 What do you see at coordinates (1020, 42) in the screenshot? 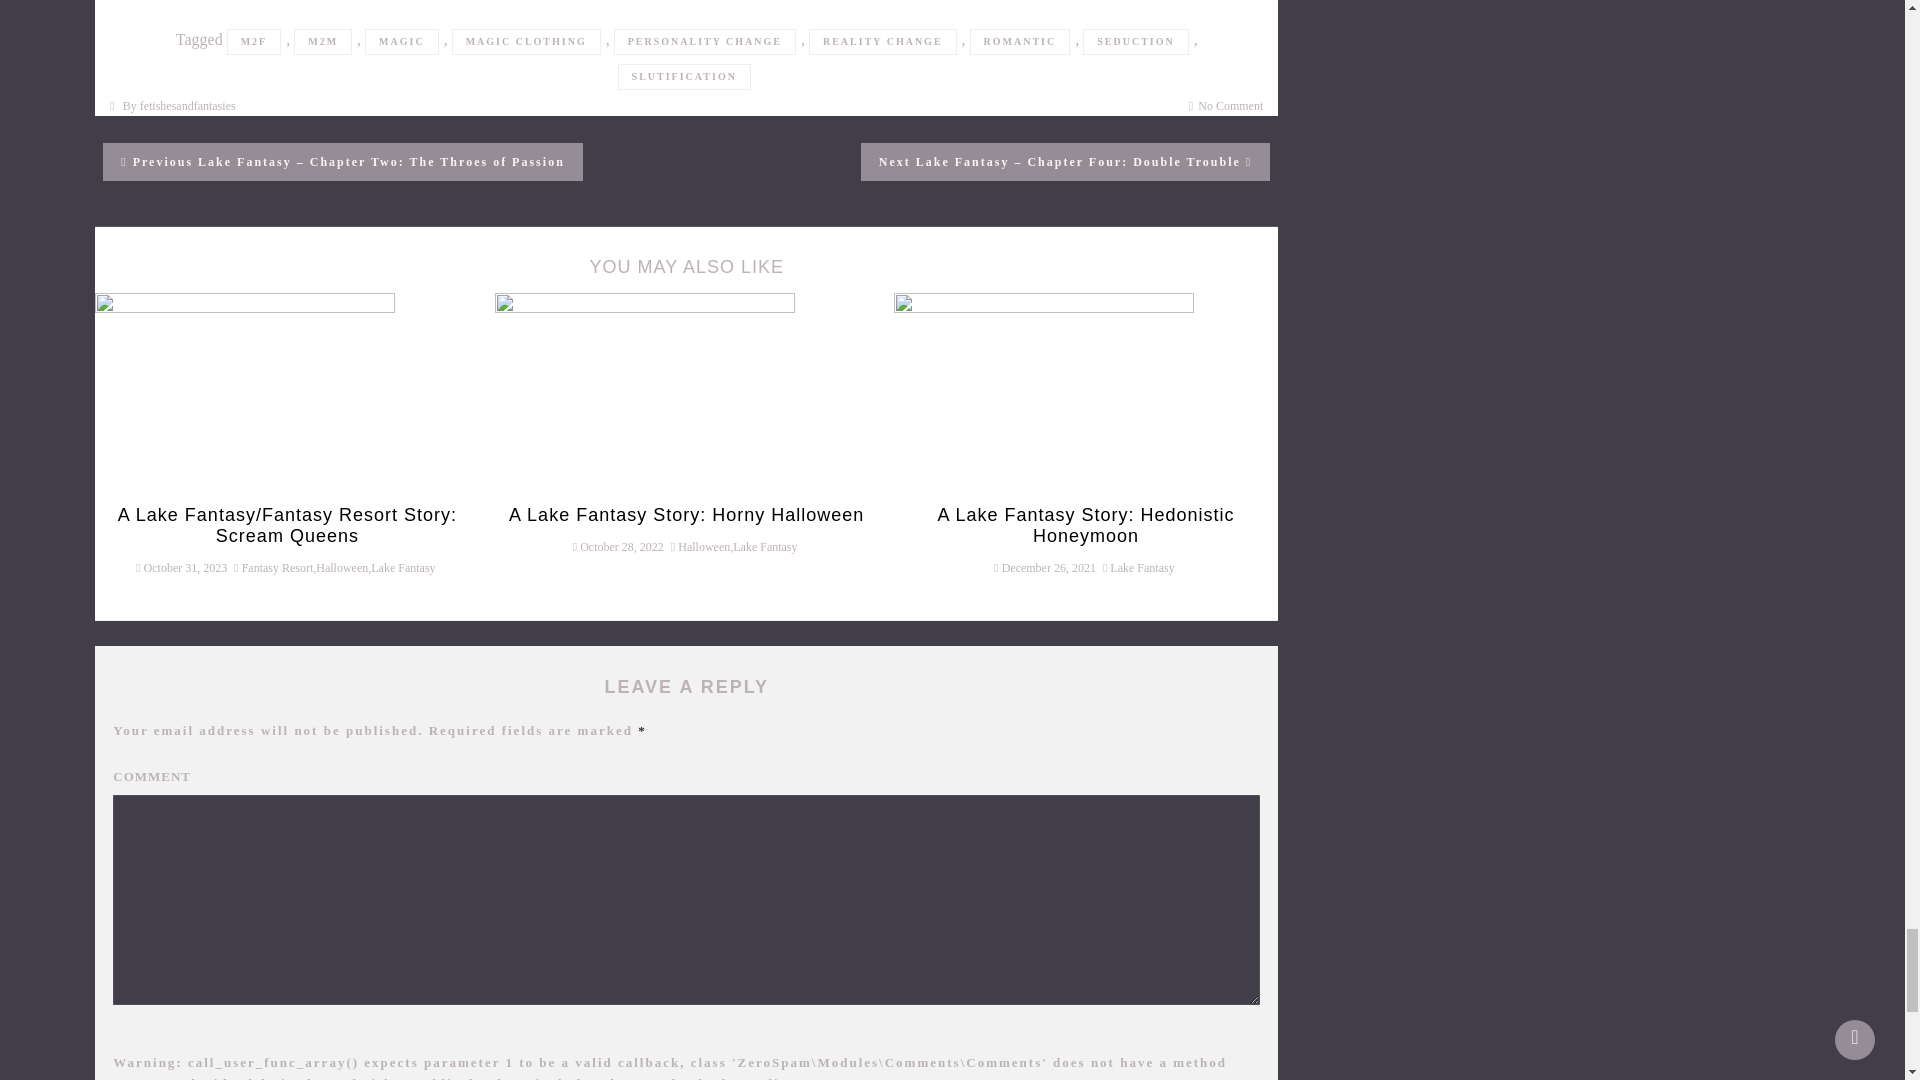
I see `ROMANTIC` at bounding box center [1020, 42].